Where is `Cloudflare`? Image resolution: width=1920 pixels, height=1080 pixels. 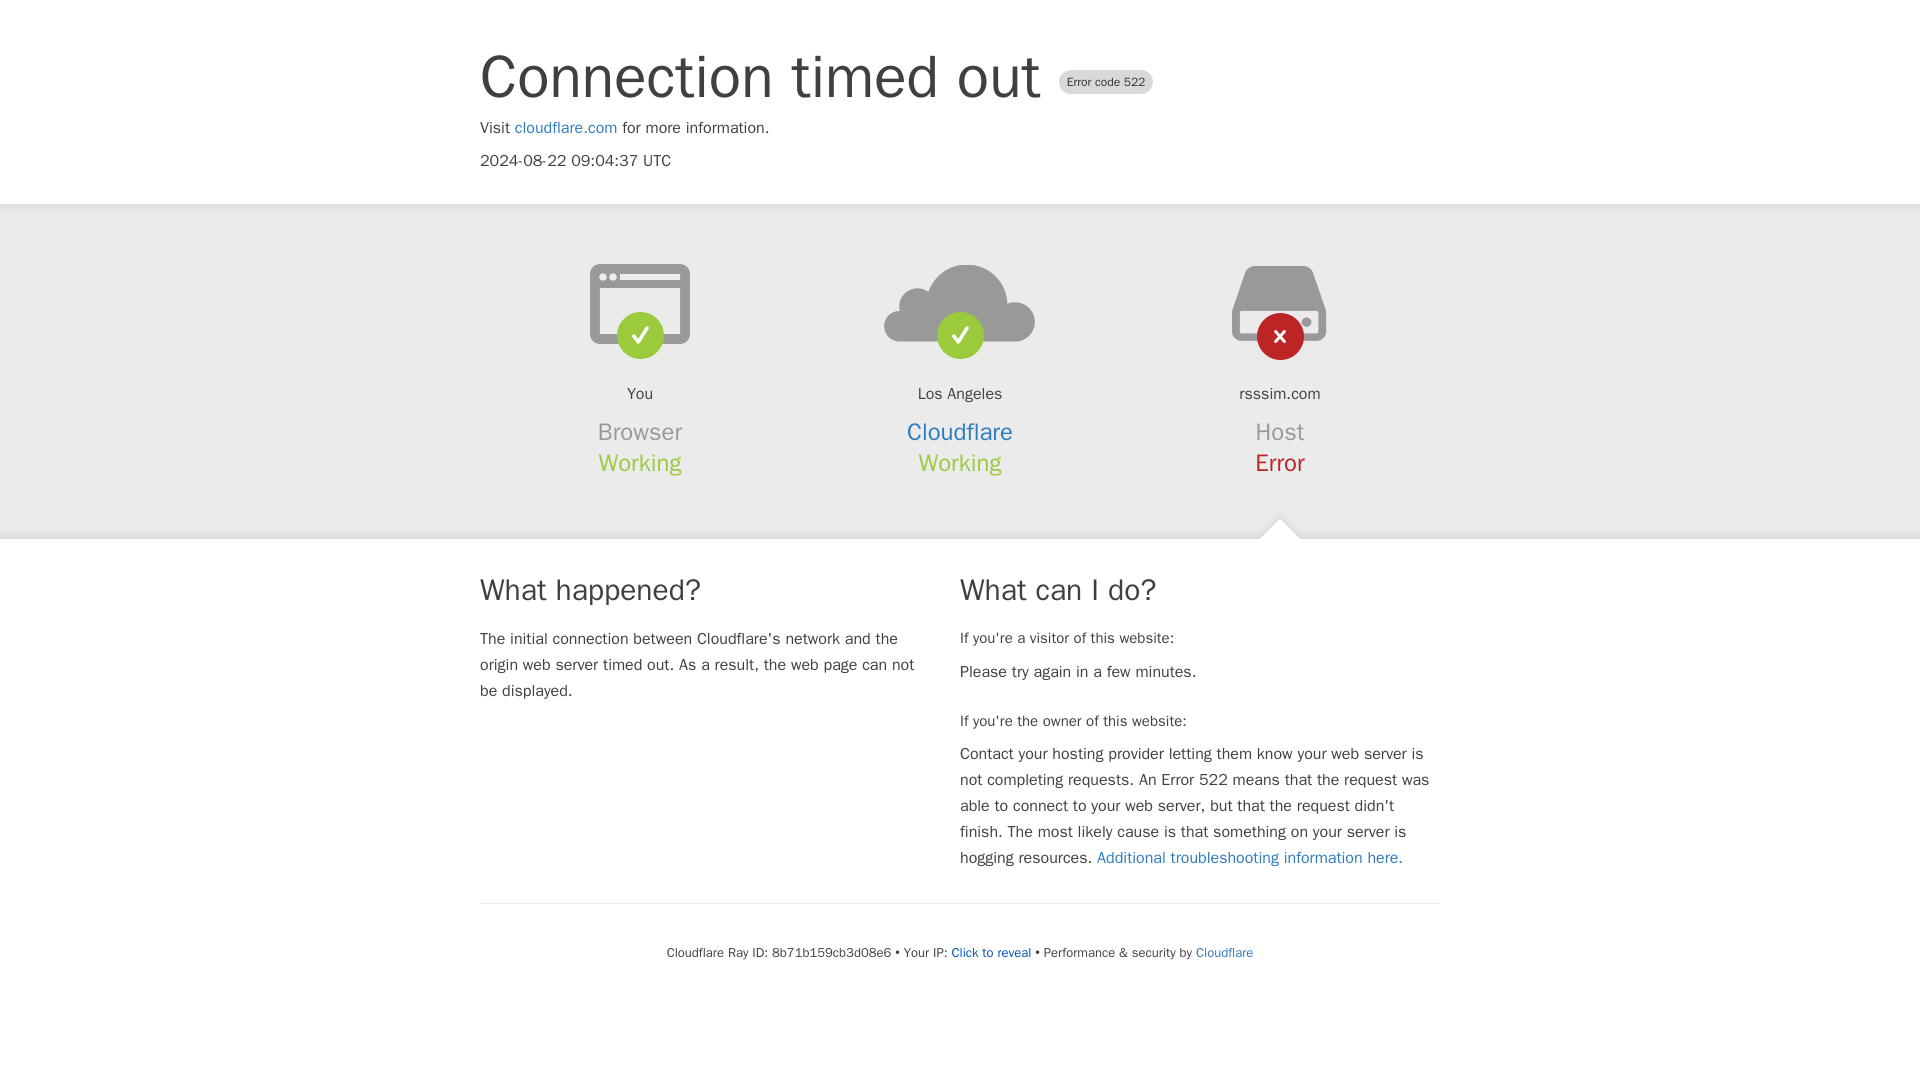 Cloudflare is located at coordinates (1224, 952).